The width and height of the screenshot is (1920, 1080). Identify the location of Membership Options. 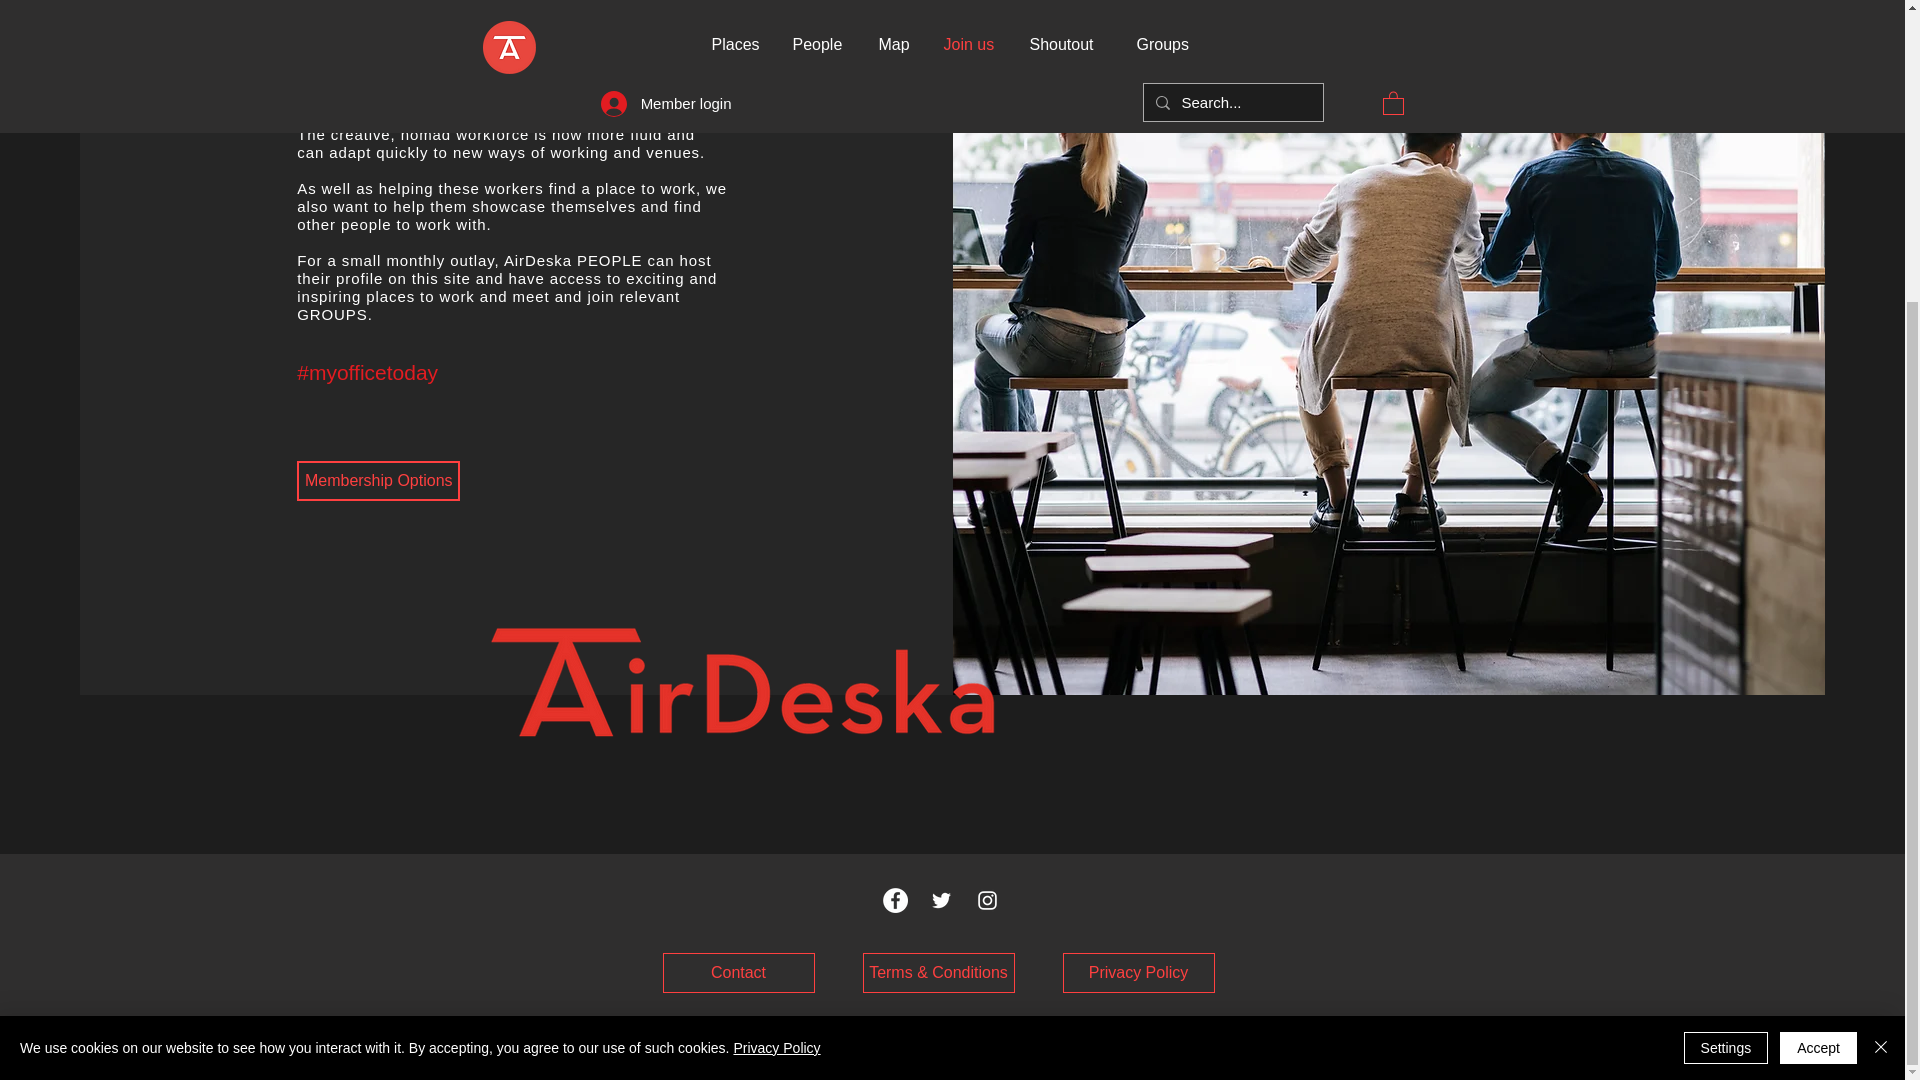
(378, 481).